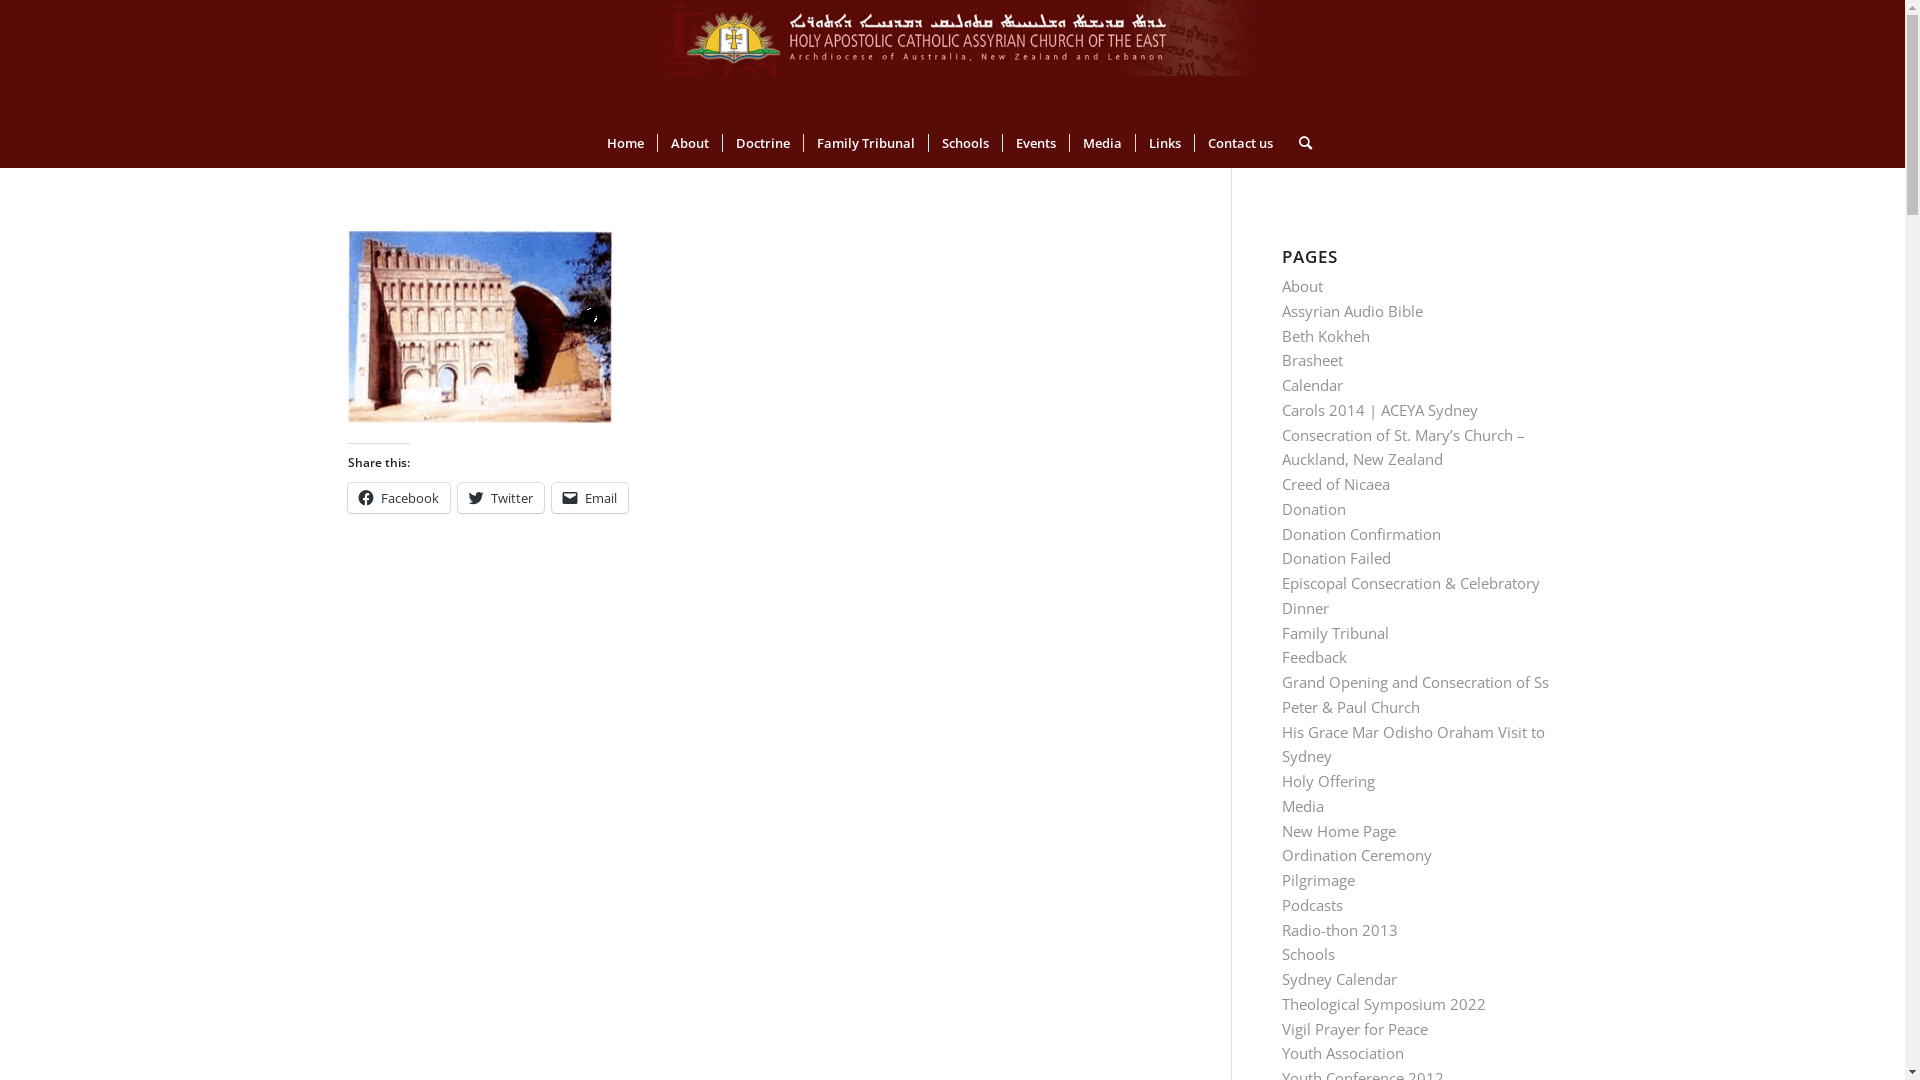  Describe the element at coordinates (501, 498) in the screenshot. I see `Twitter` at that location.